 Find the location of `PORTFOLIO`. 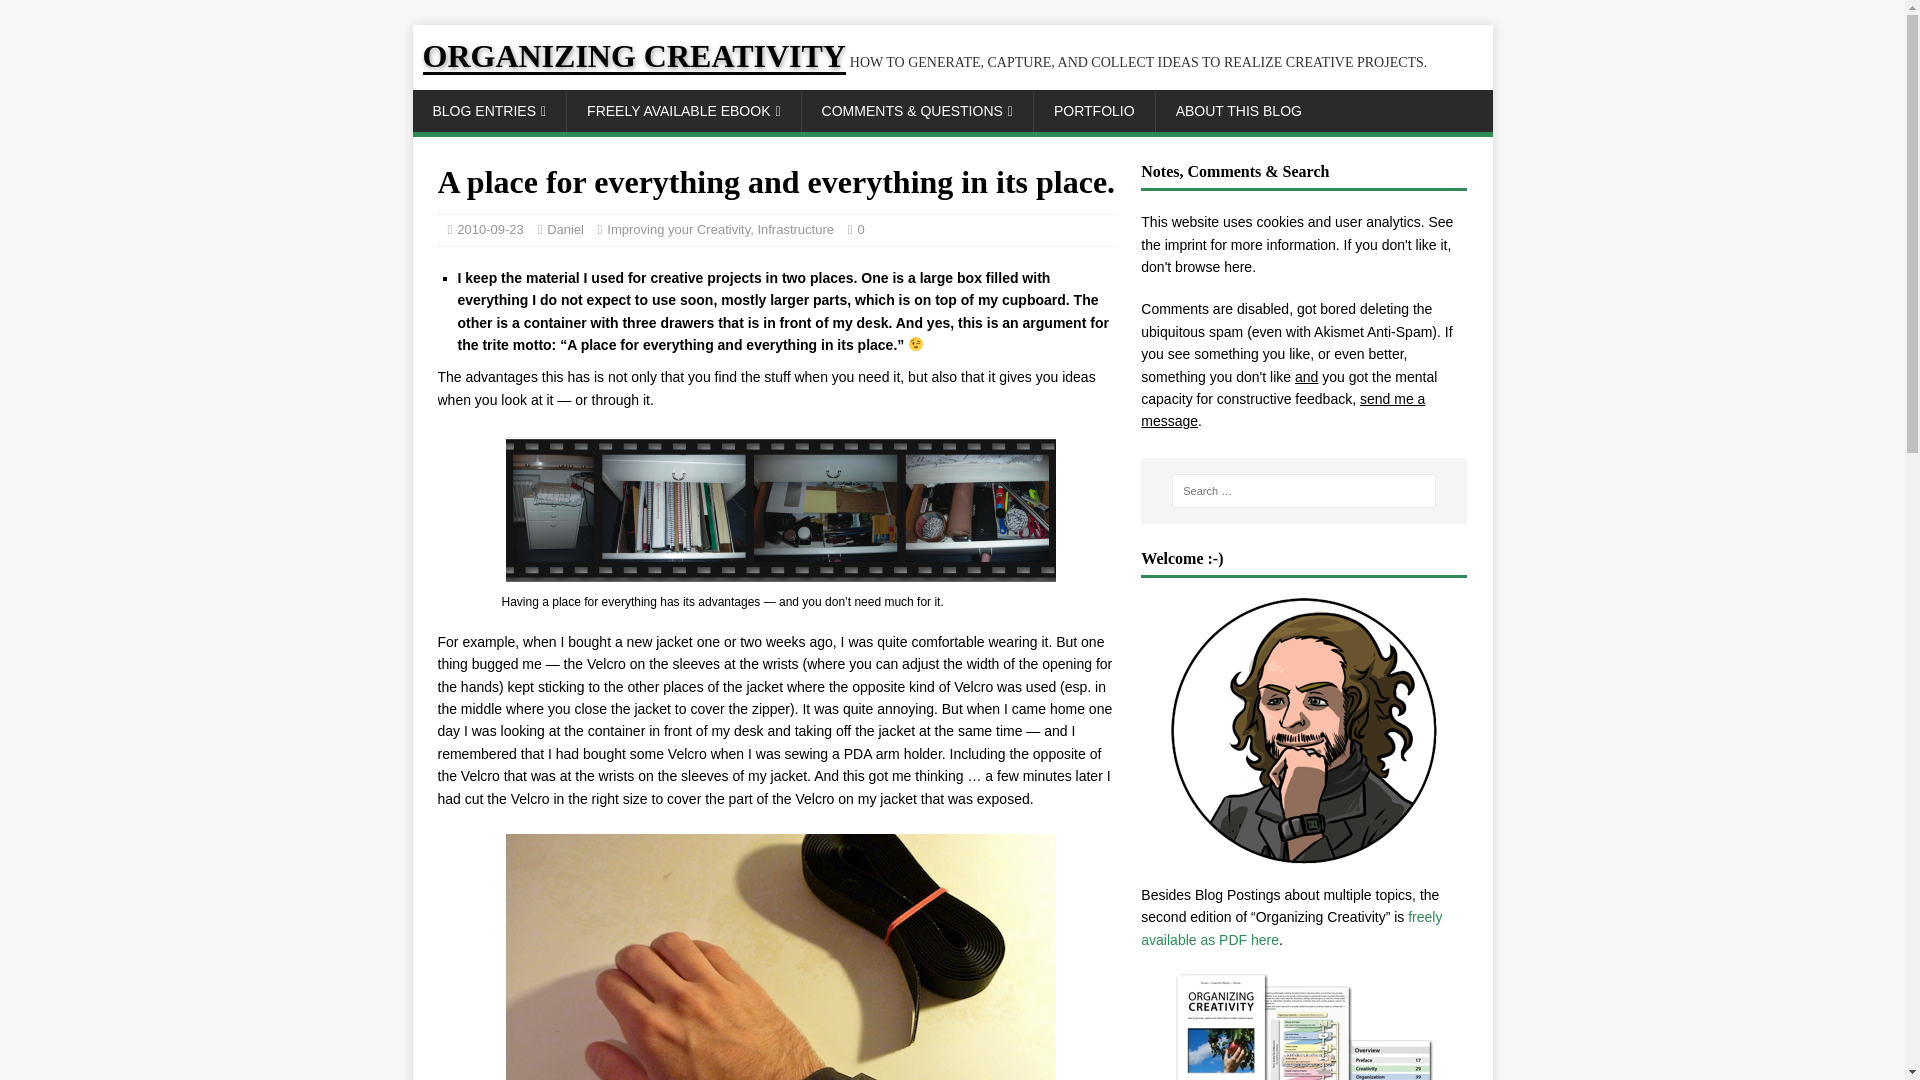

PORTFOLIO is located at coordinates (1094, 110).